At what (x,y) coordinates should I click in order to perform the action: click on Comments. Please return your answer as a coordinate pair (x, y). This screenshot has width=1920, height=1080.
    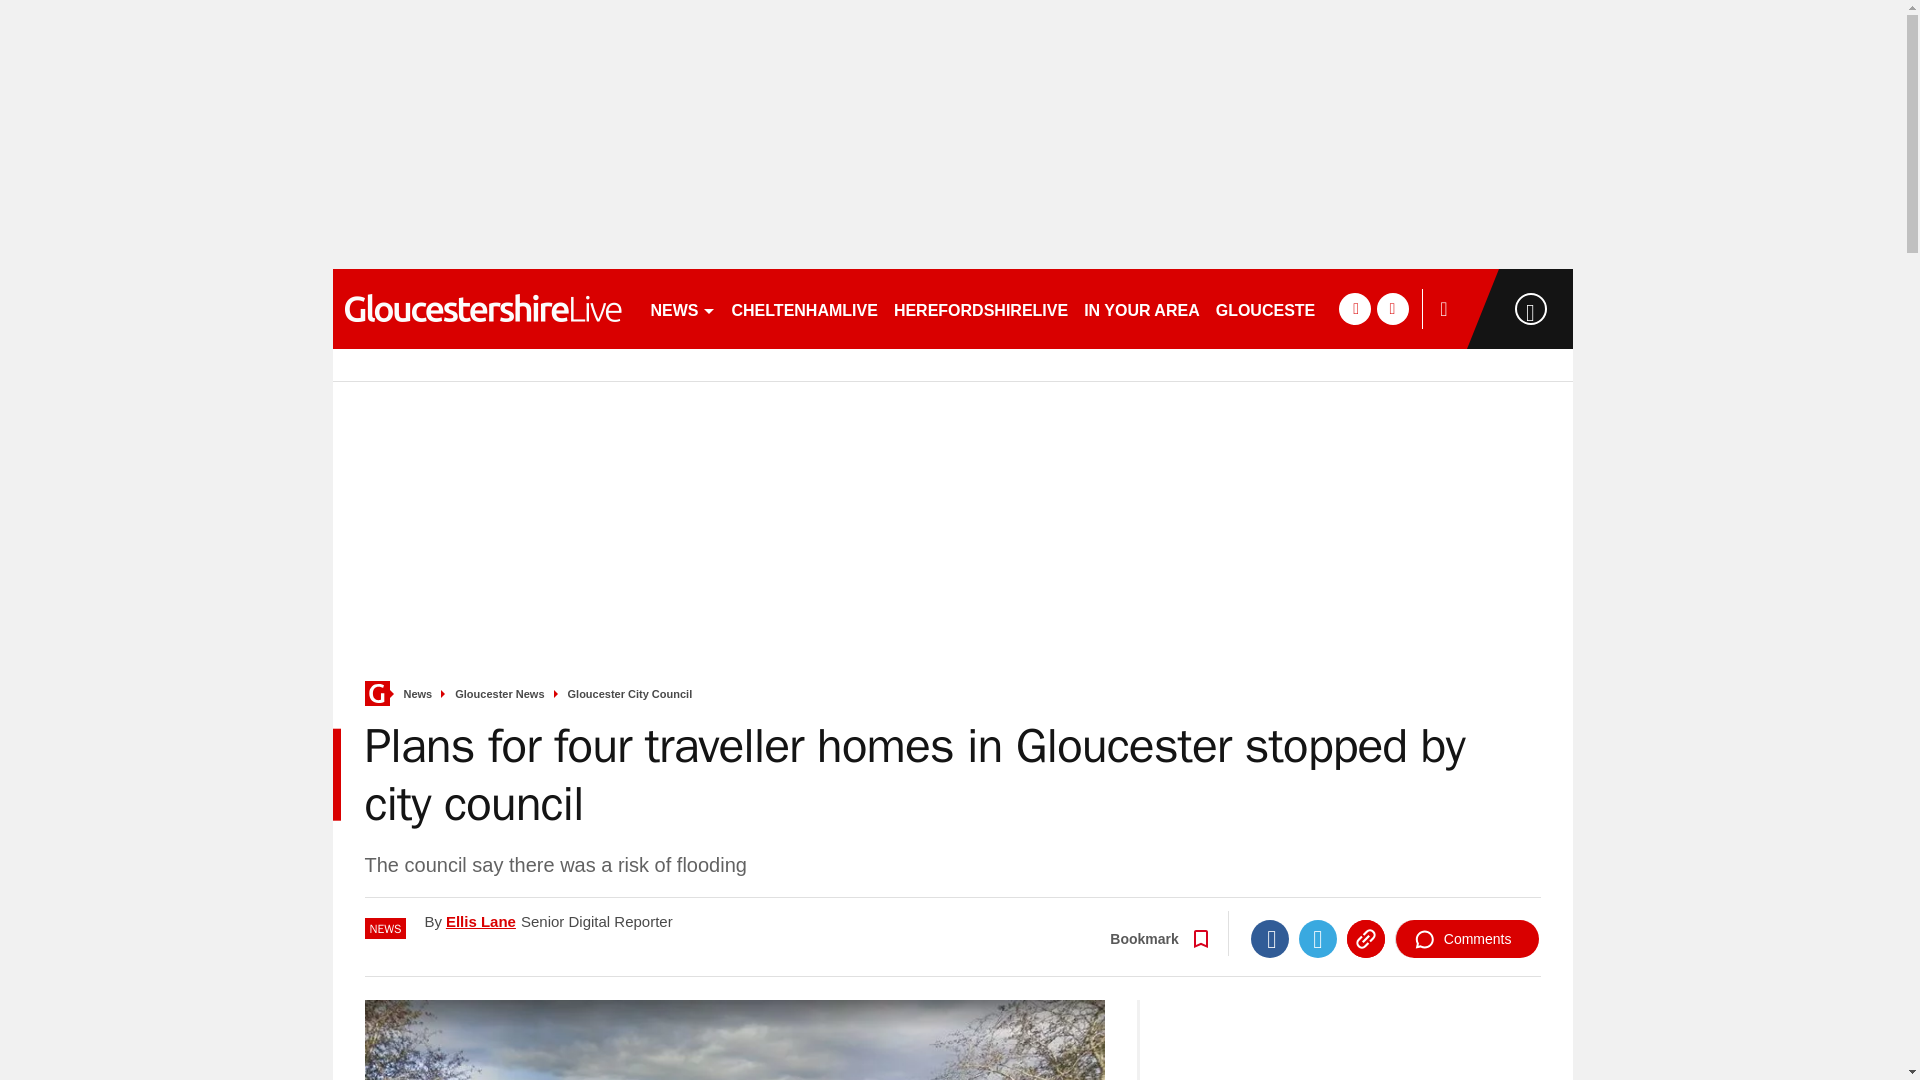
    Looking at the image, I should click on (1467, 938).